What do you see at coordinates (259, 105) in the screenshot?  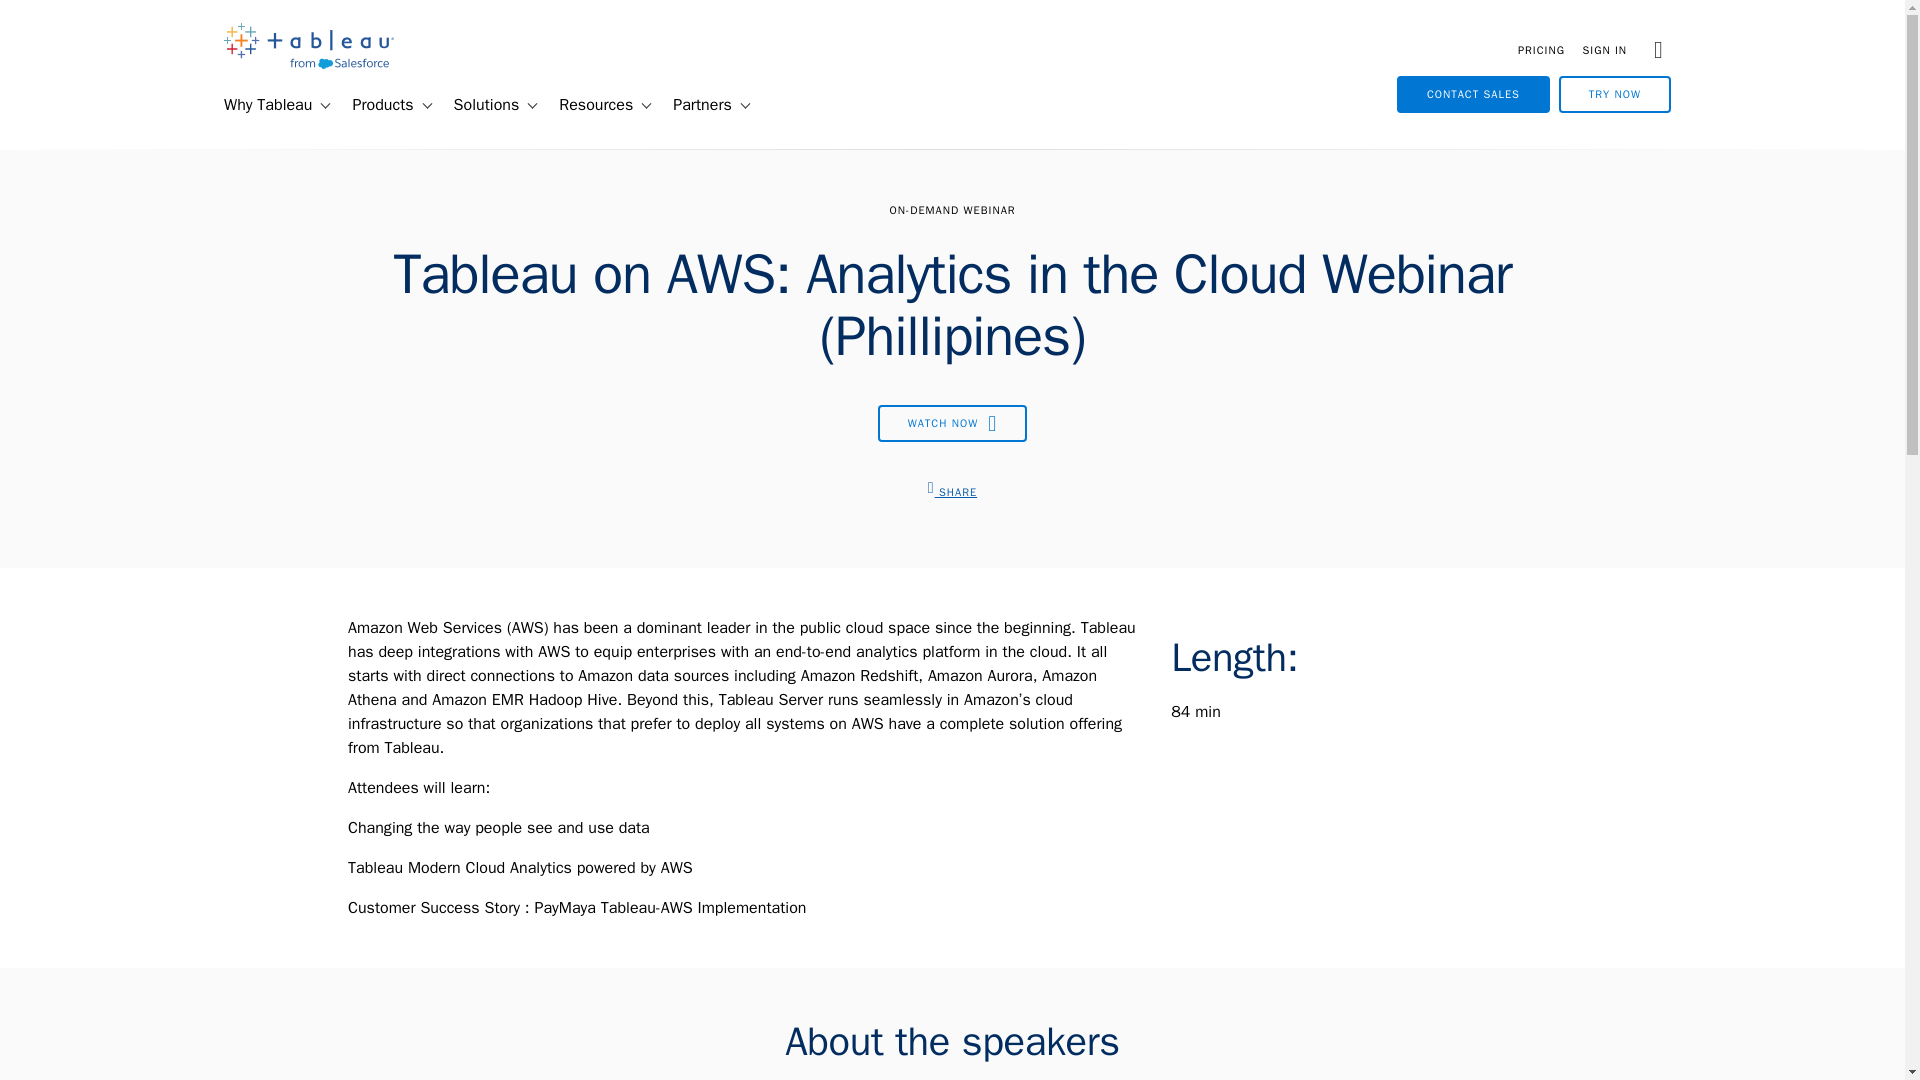 I see `Why Tableau` at bounding box center [259, 105].